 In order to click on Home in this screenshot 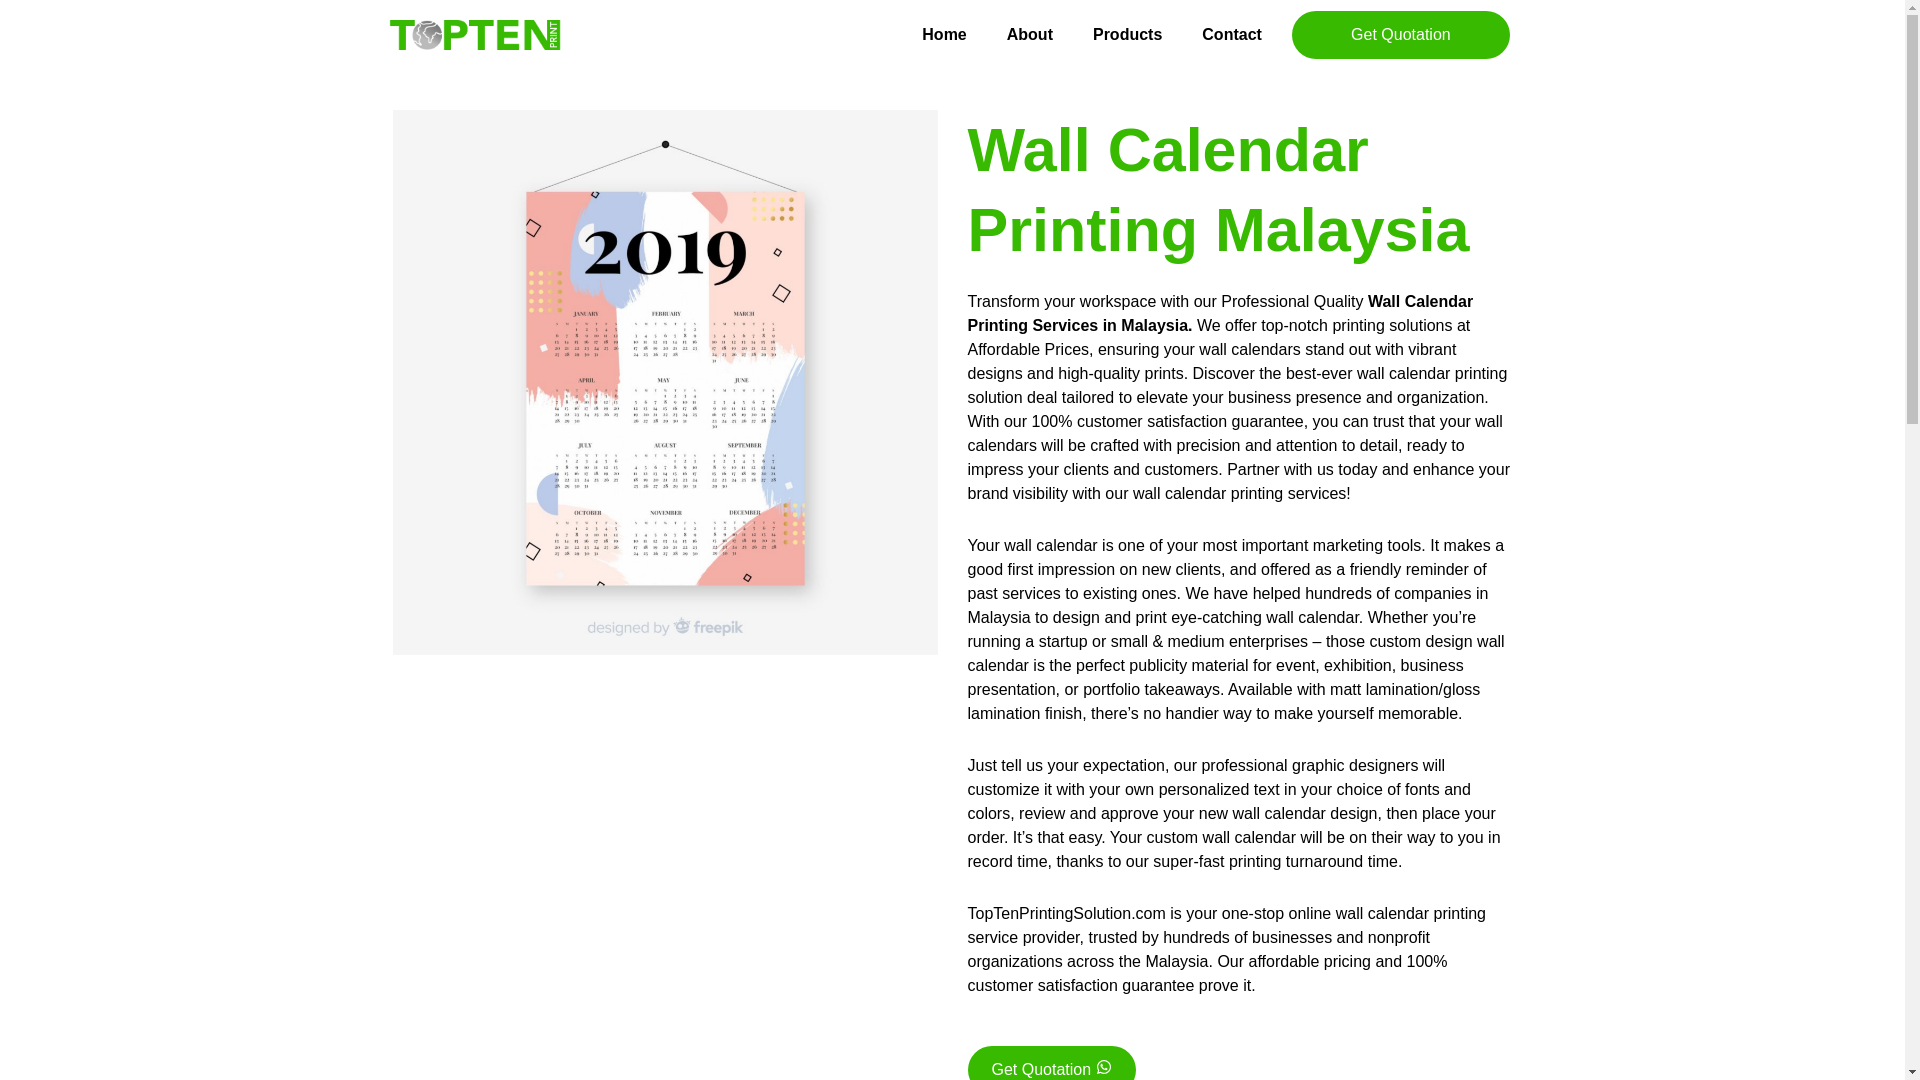, I will do `click(944, 34)`.